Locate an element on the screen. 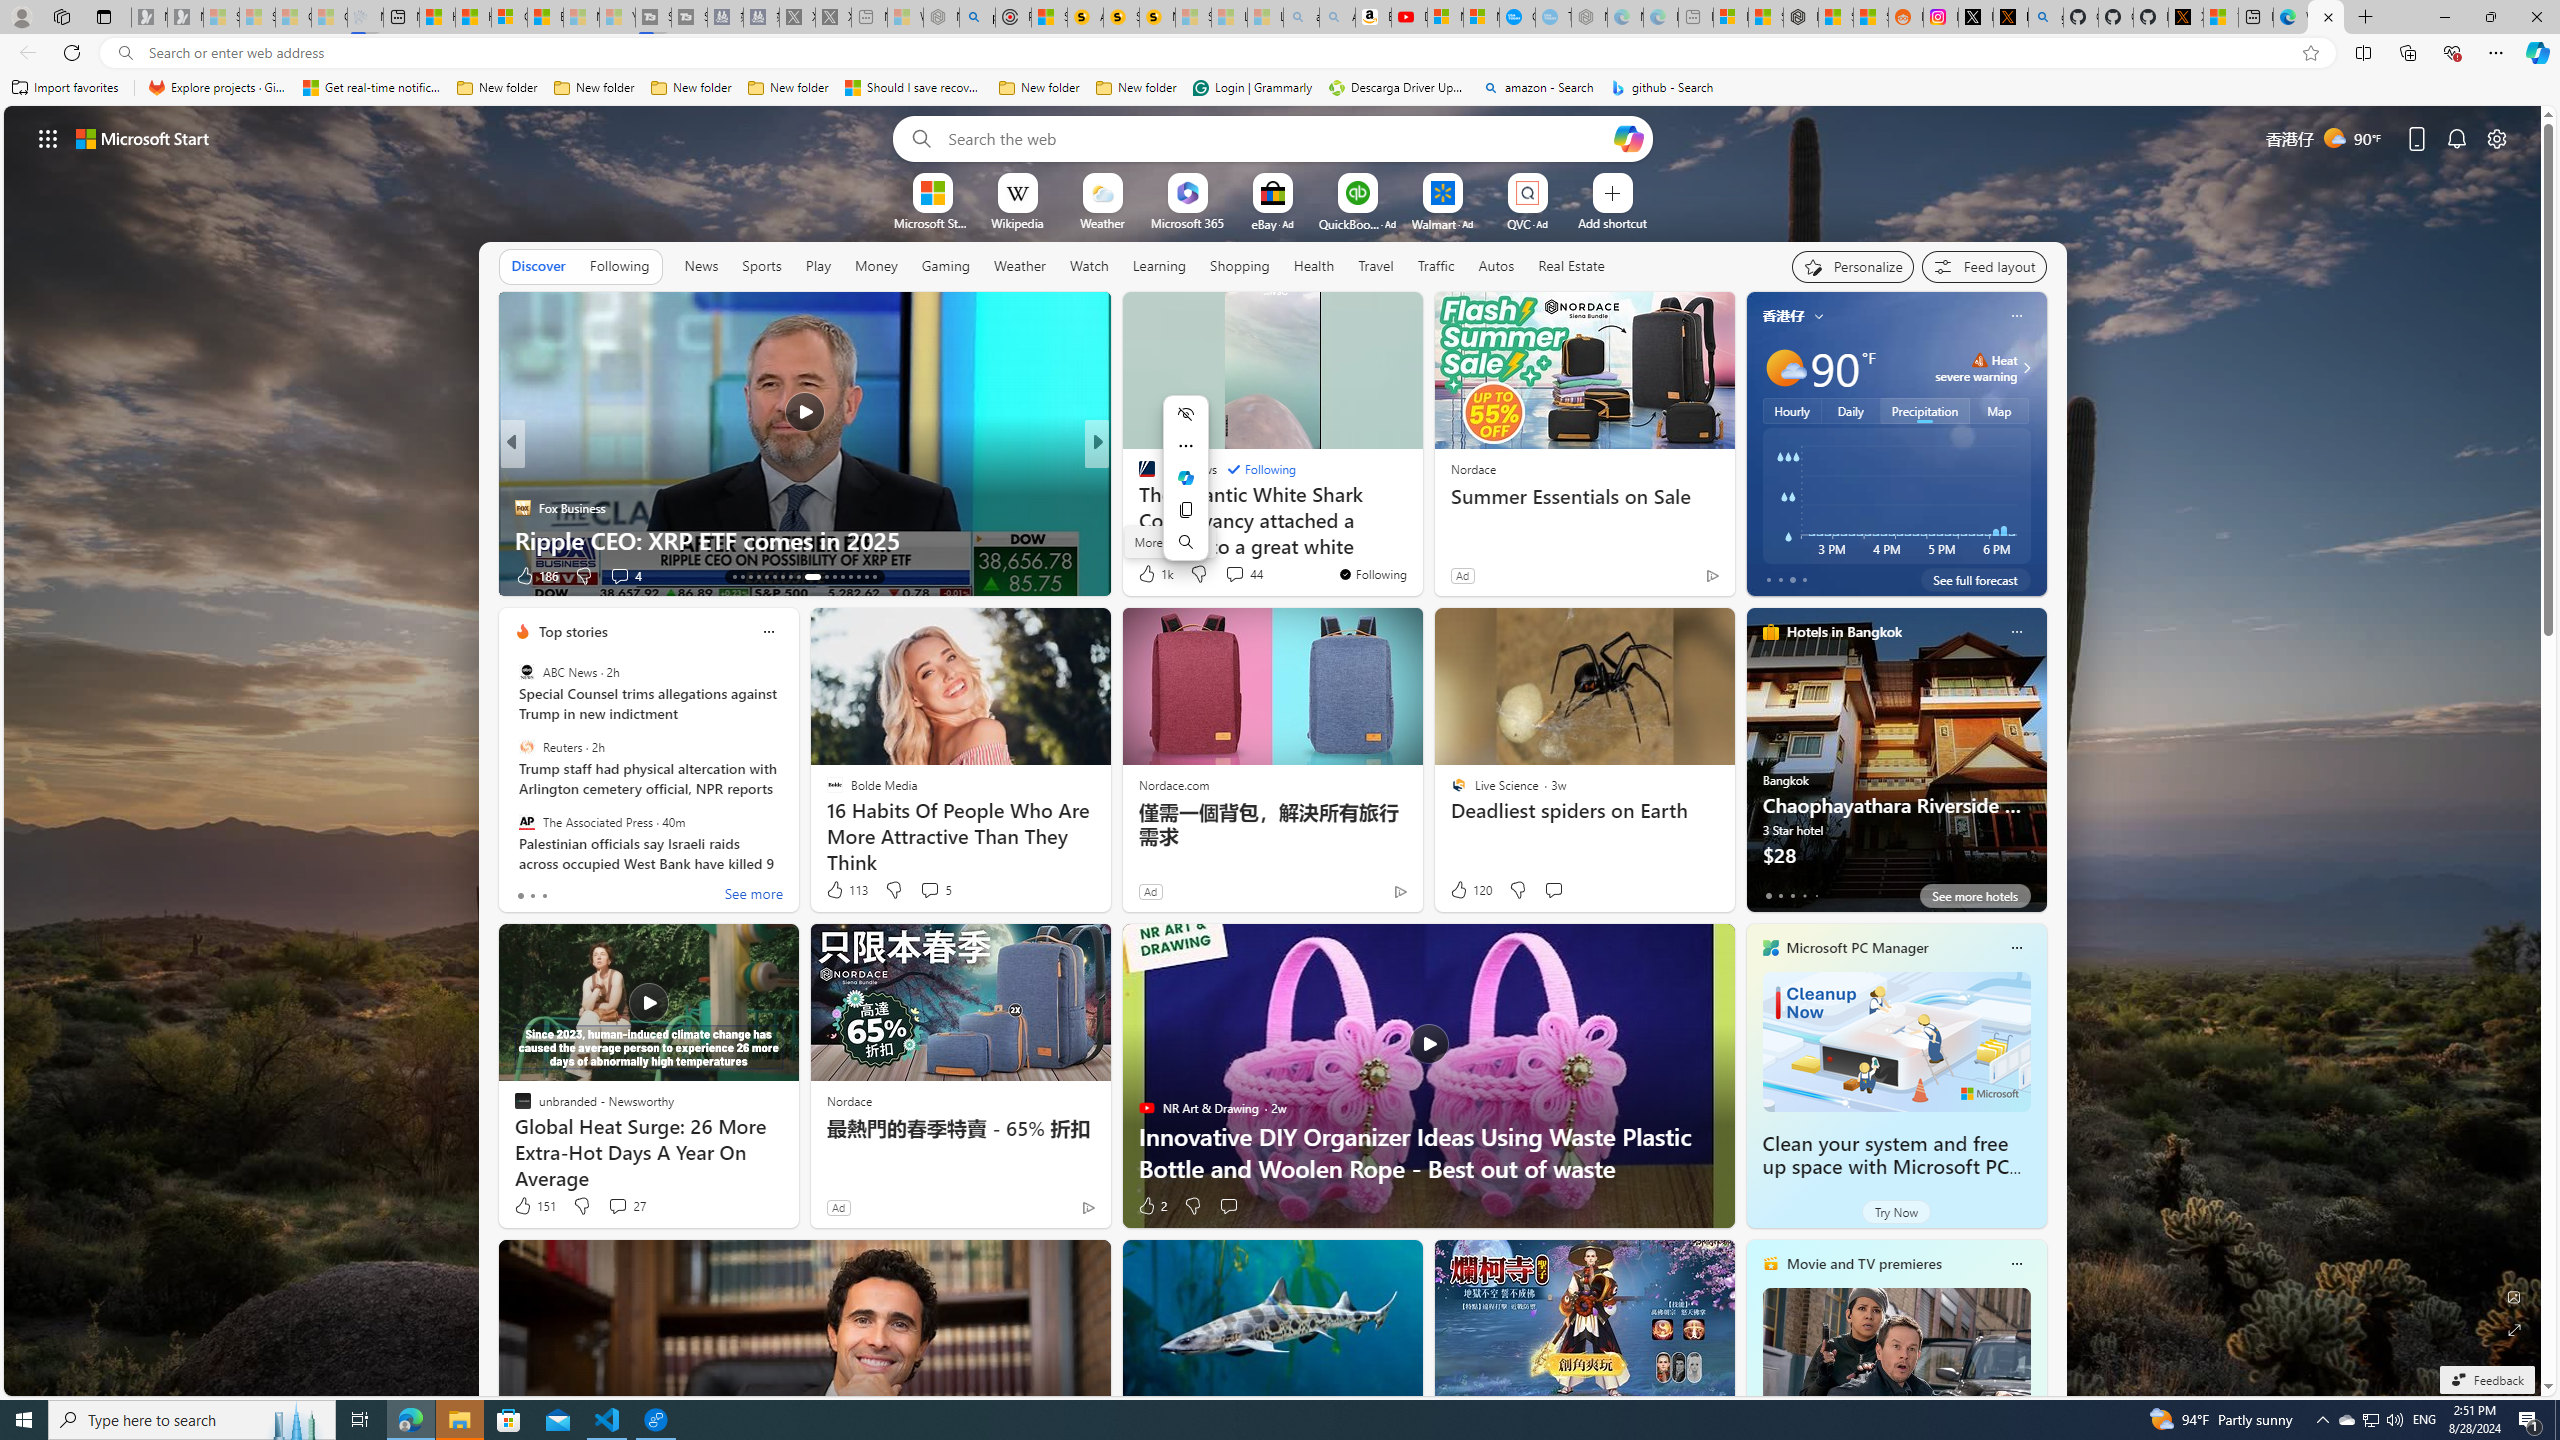  Movie and TV premieres is located at coordinates (1864, 1264).